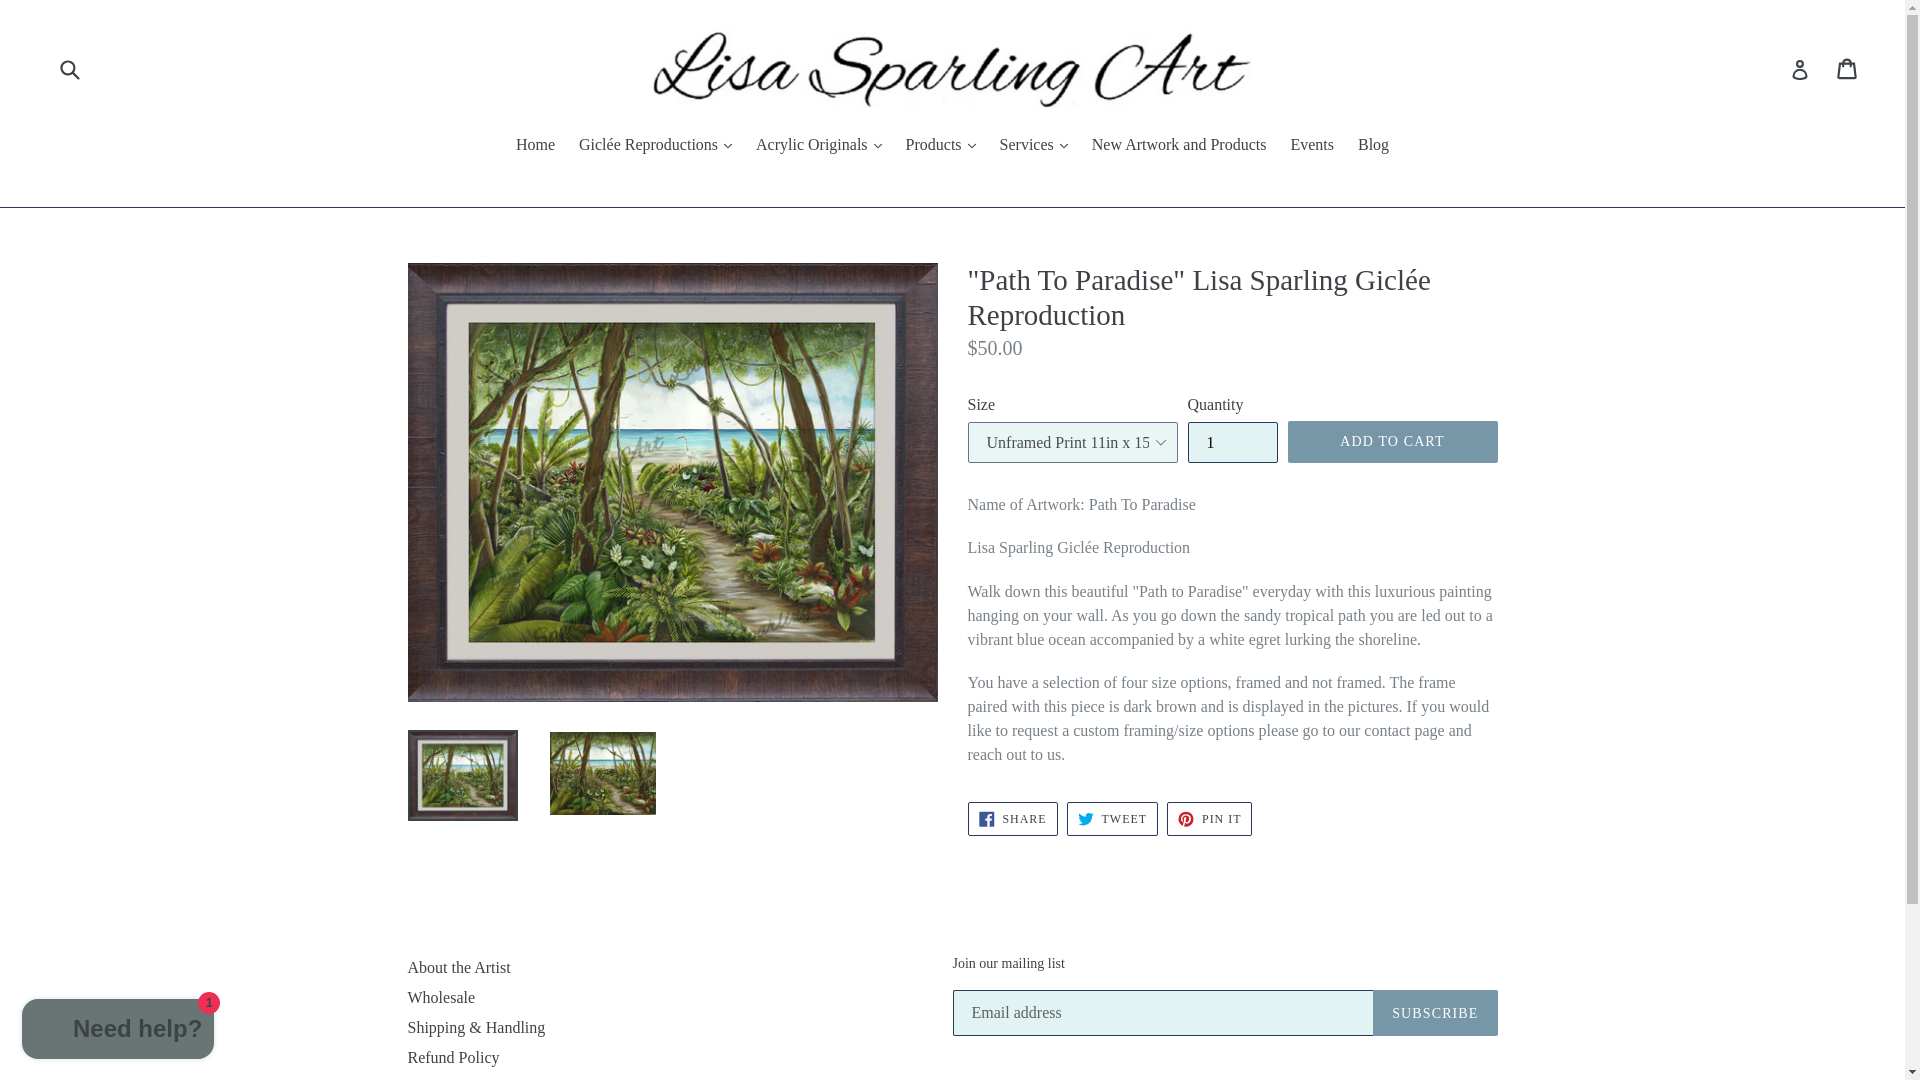 The image size is (1920, 1080). What do you see at coordinates (1233, 442) in the screenshot?
I see `1` at bounding box center [1233, 442].